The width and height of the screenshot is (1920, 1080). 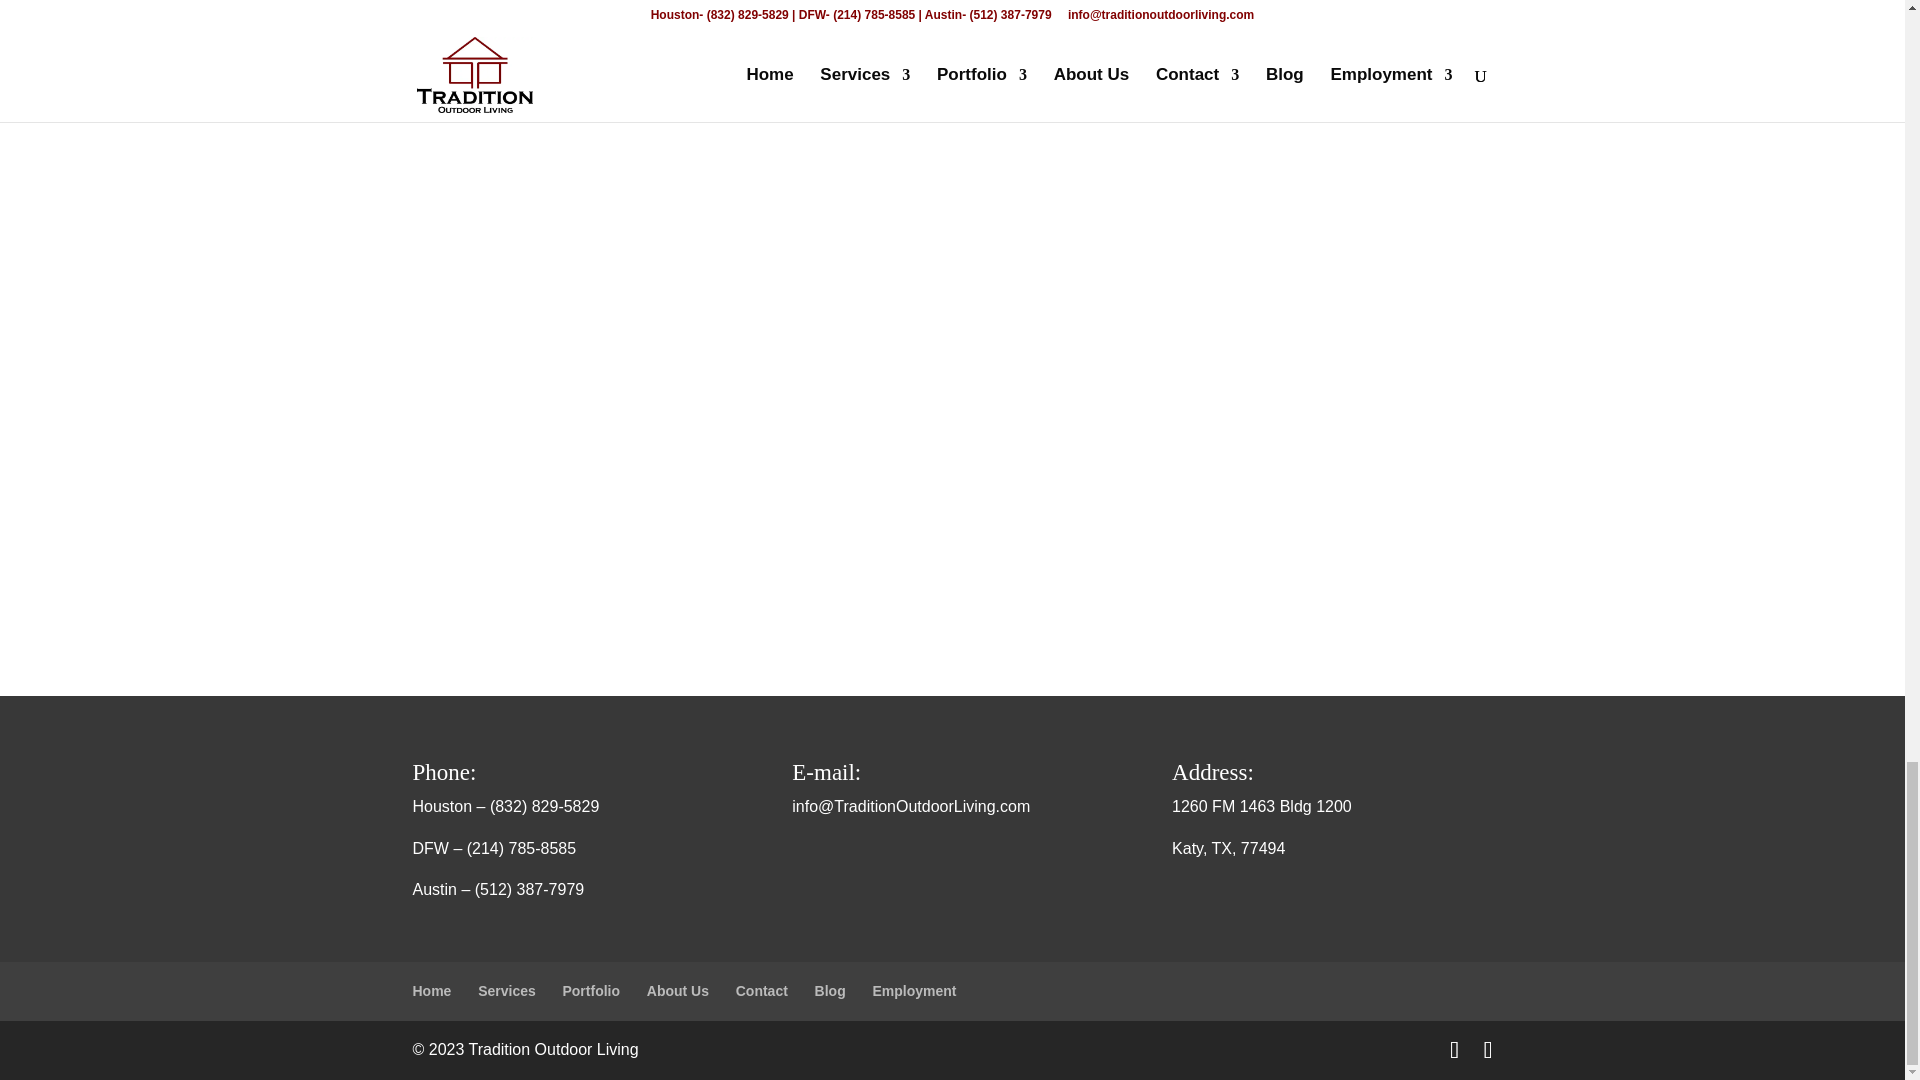 What do you see at coordinates (432, 990) in the screenshot?
I see `Home` at bounding box center [432, 990].